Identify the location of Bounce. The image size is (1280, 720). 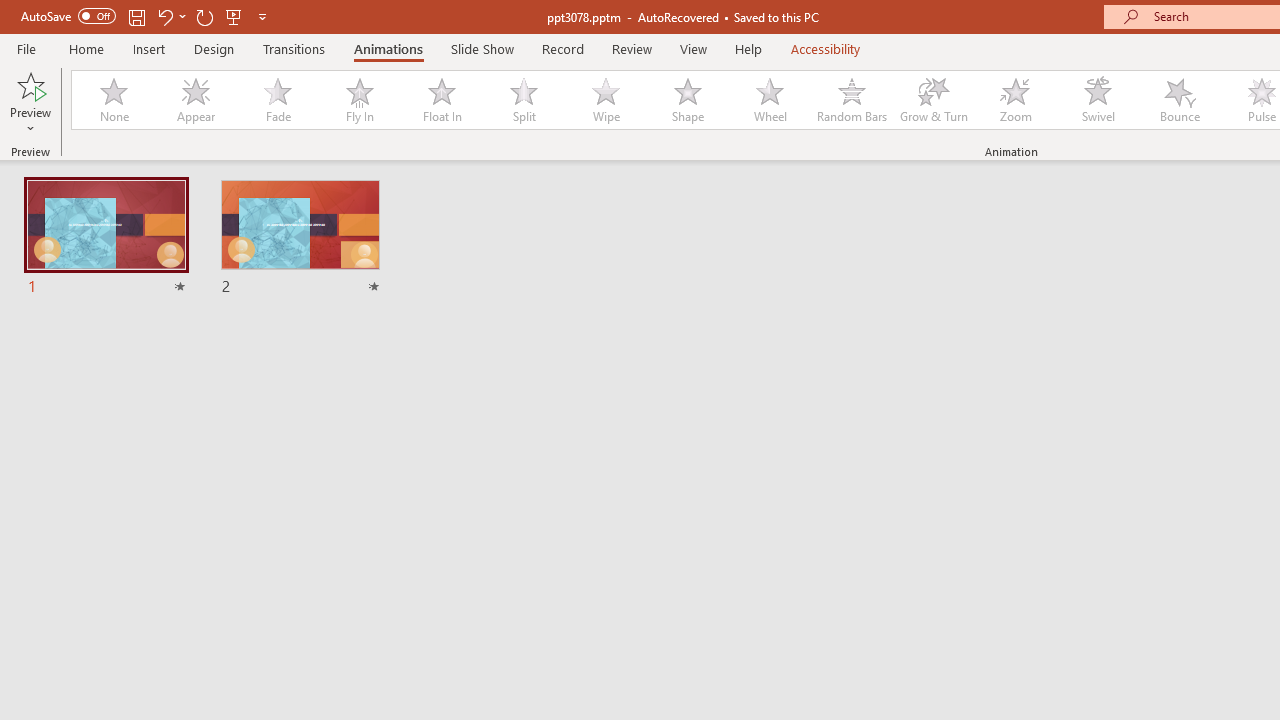
(1180, 100).